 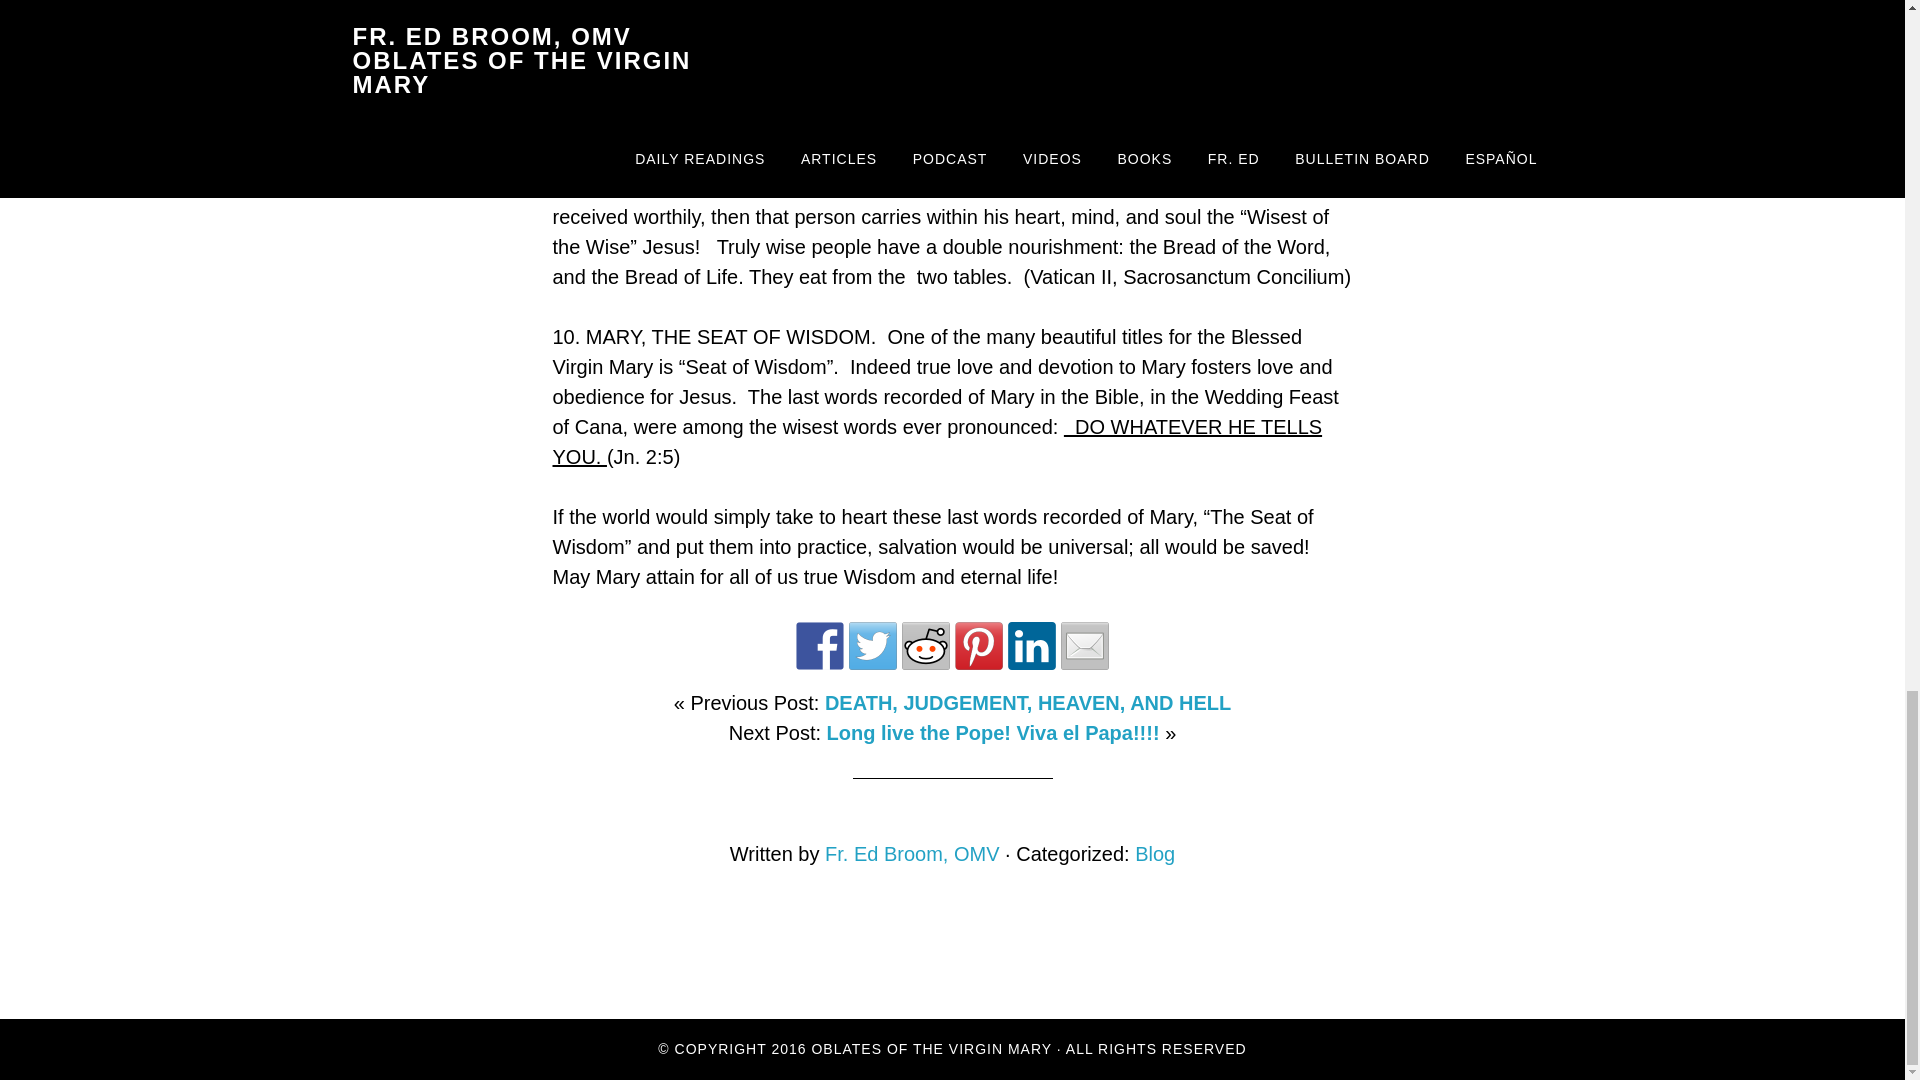 What do you see at coordinates (1028, 702) in the screenshot?
I see `DEATH, JUDGEMENT, HEAVEN, AND HELL` at bounding box center [1028, 702].